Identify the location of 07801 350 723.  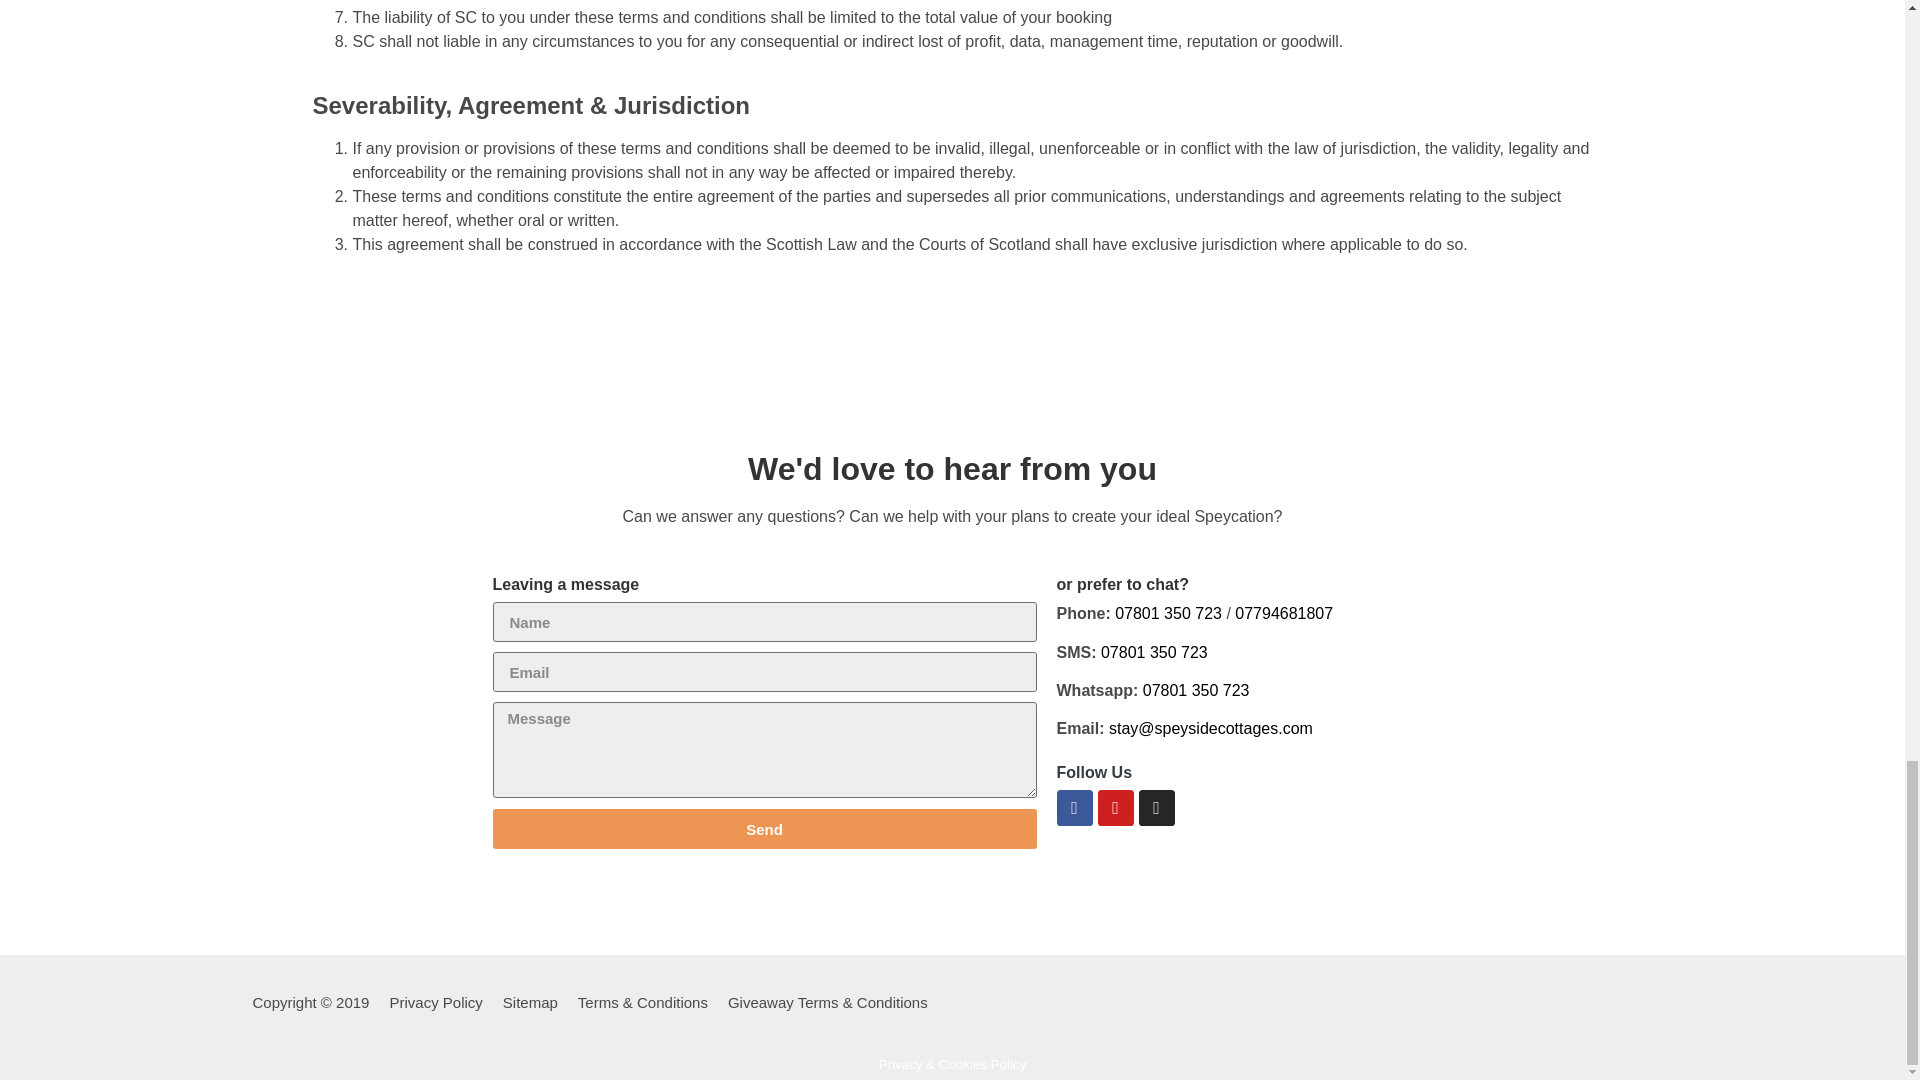
(1154, 652).